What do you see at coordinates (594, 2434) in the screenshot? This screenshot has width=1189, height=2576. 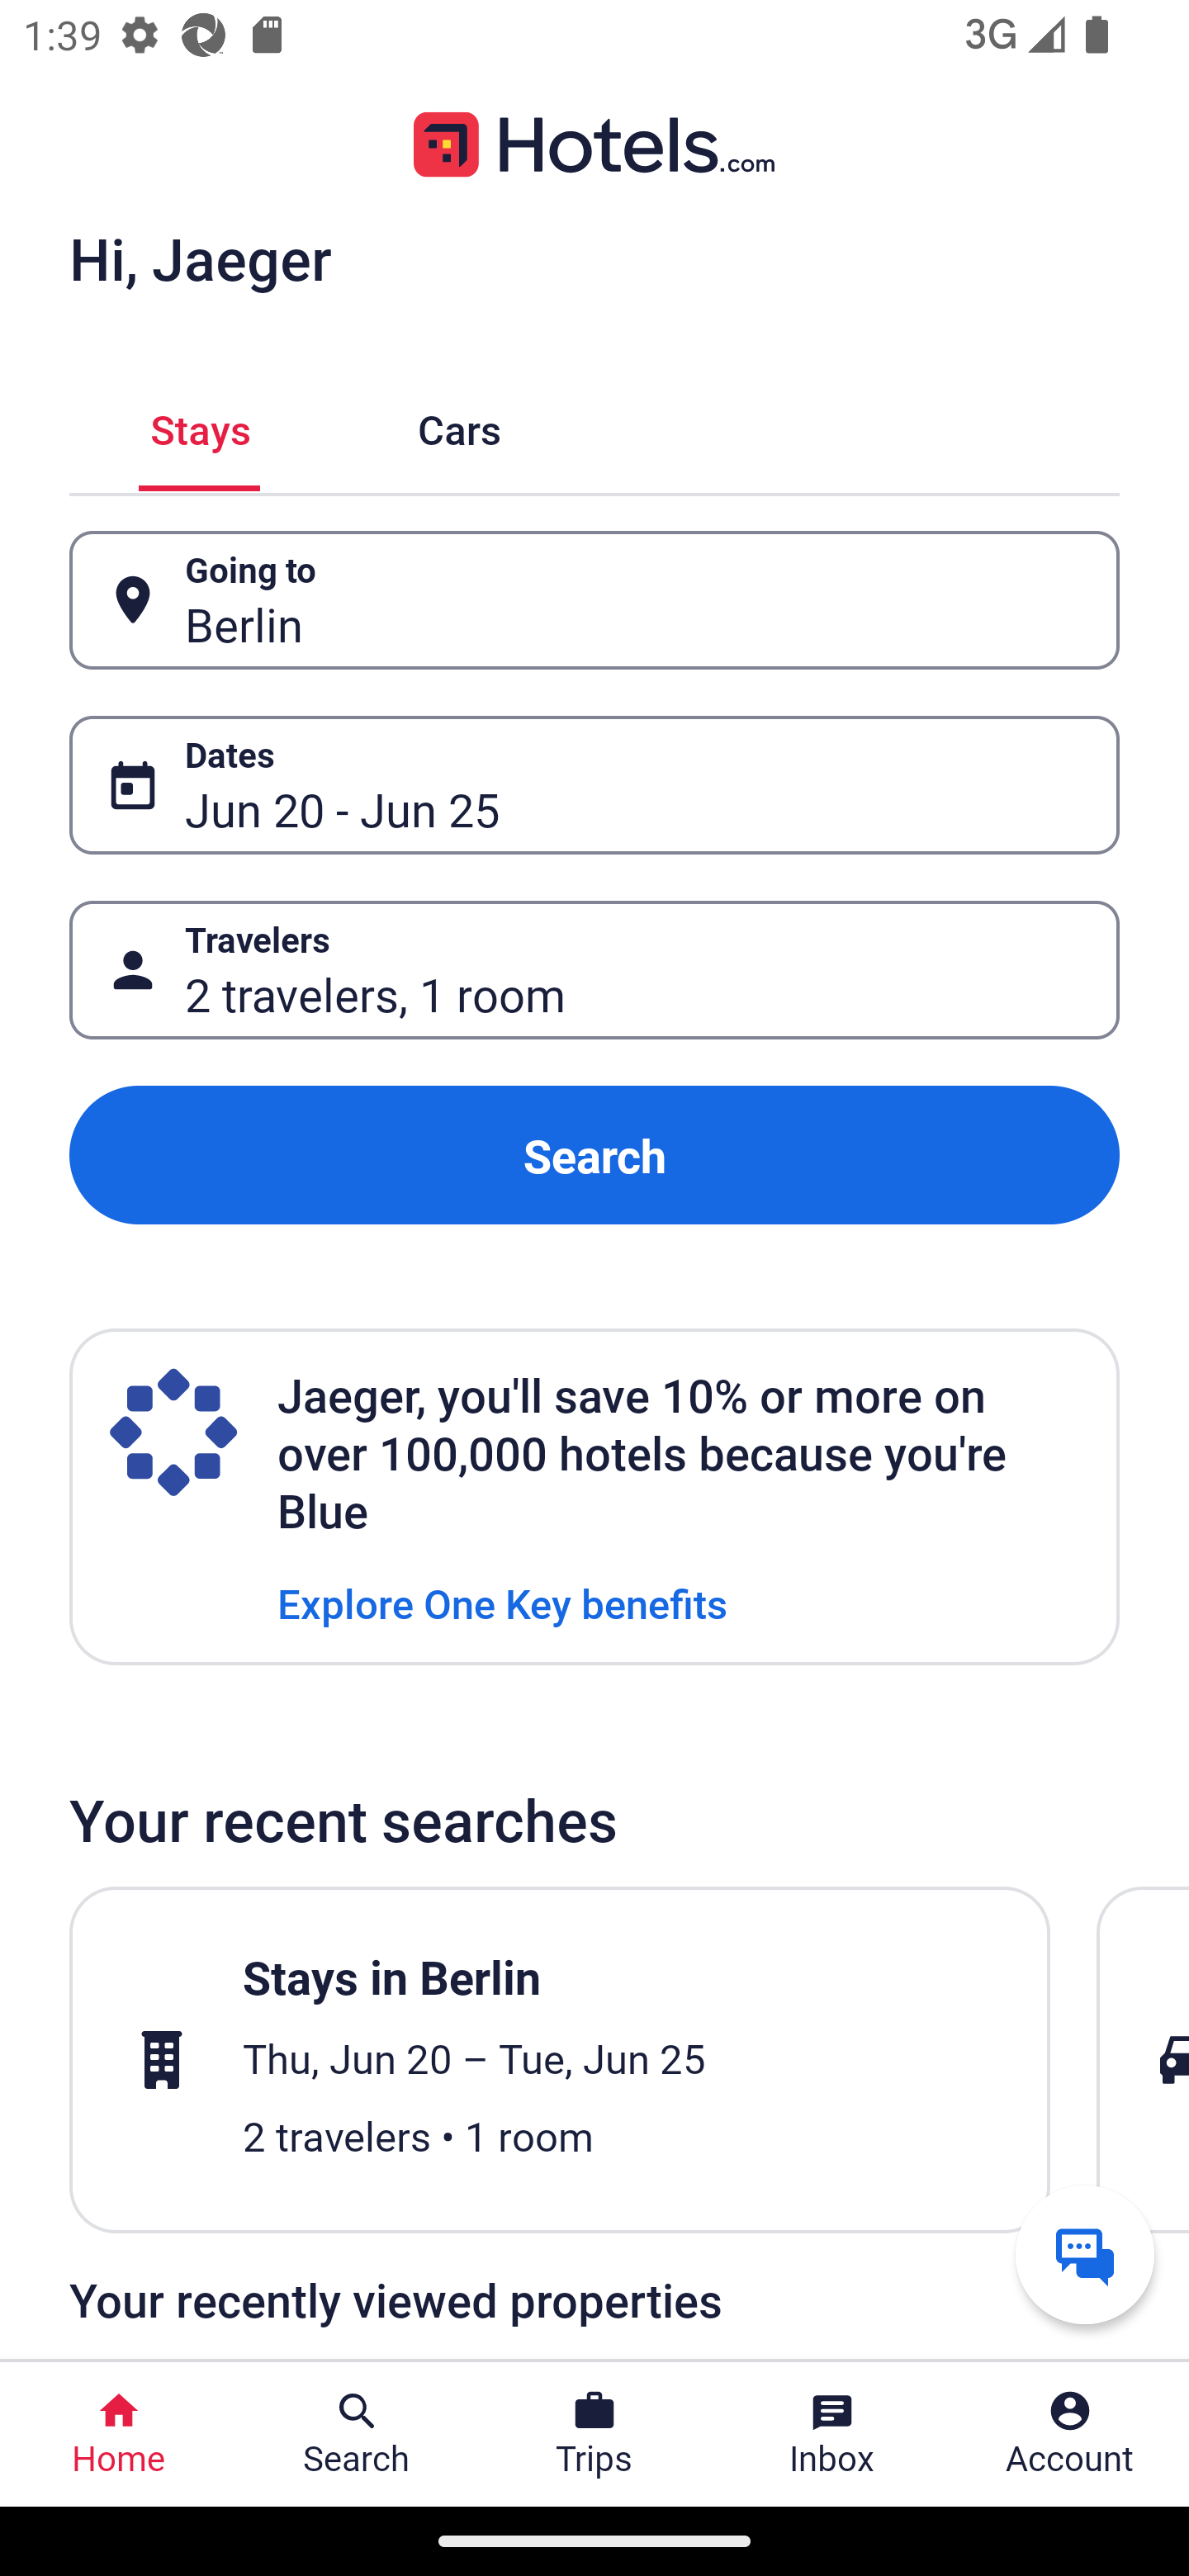 I see `Trips Trips Button` at bounding box center [594, 2434].